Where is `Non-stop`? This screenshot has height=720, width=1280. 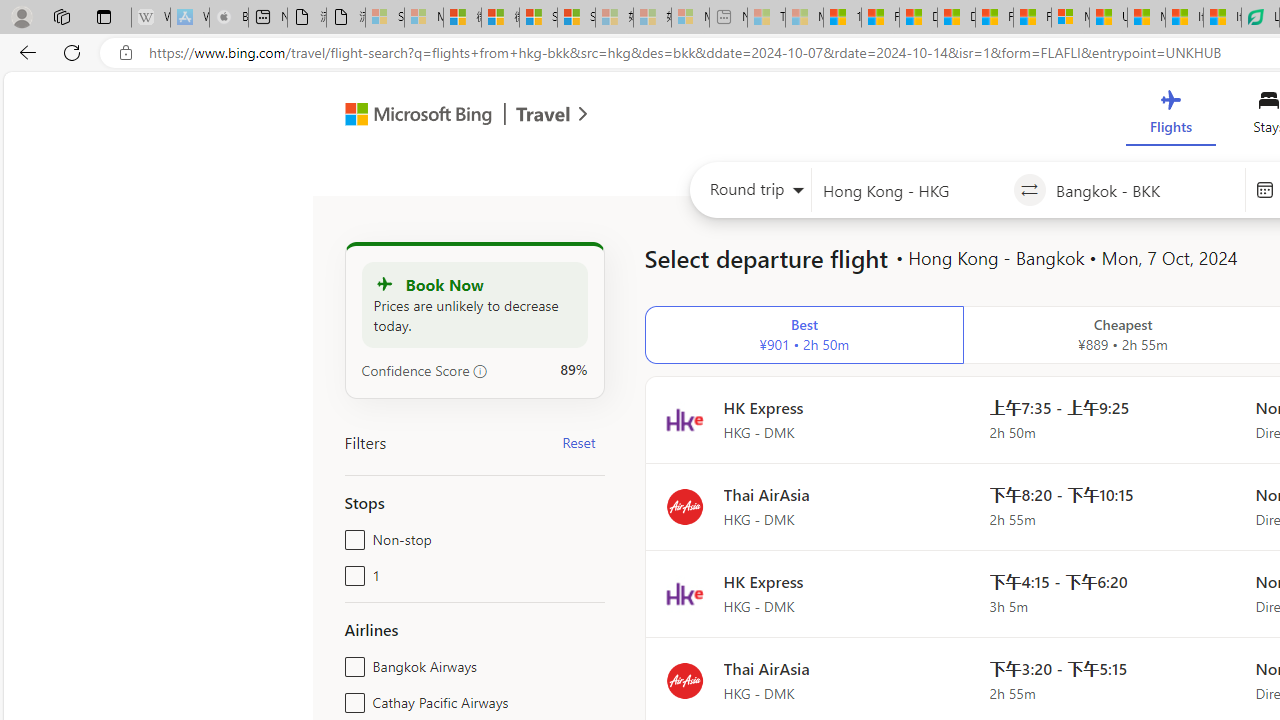 Non-stop is located at coordinates (351, 536).